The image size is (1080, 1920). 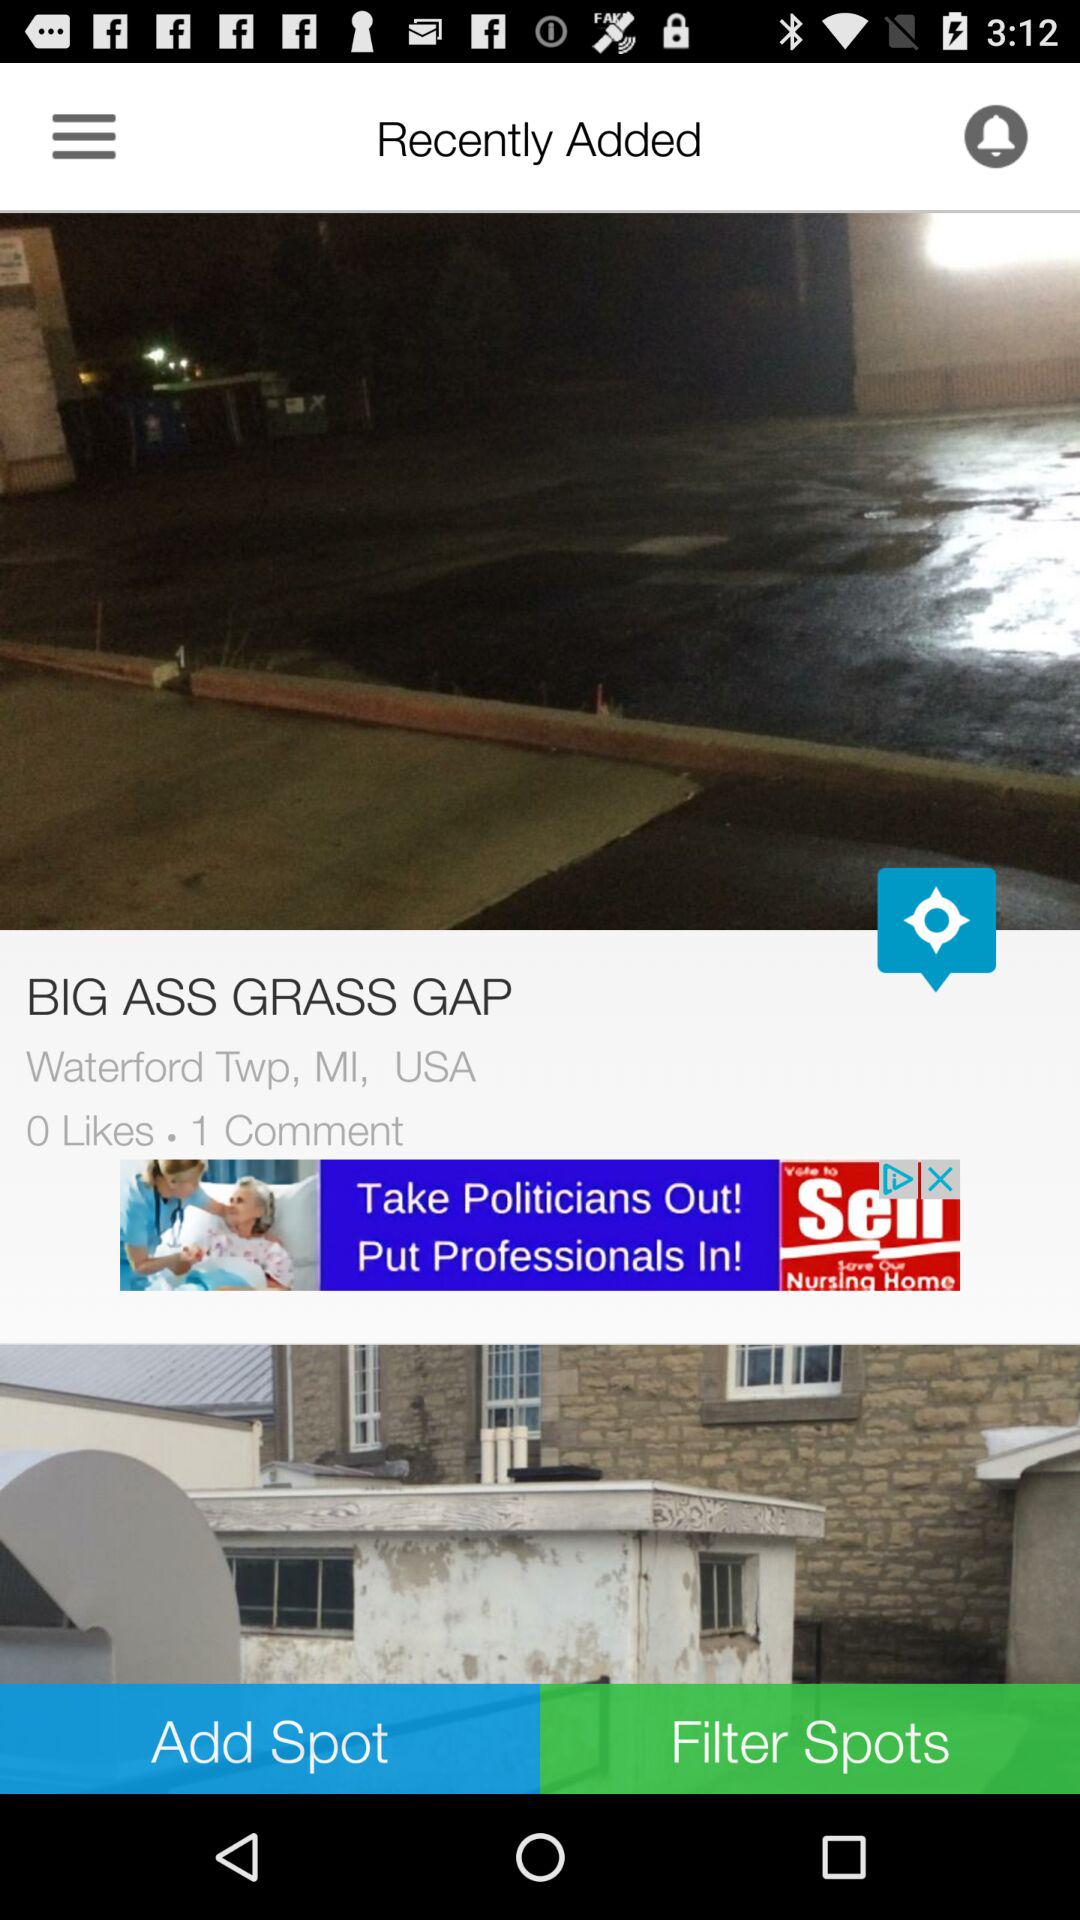 What do you see at coordinates (540, 1224) in the screenshot?
I see `advertisement banner` at bounding box center [540, 1224].